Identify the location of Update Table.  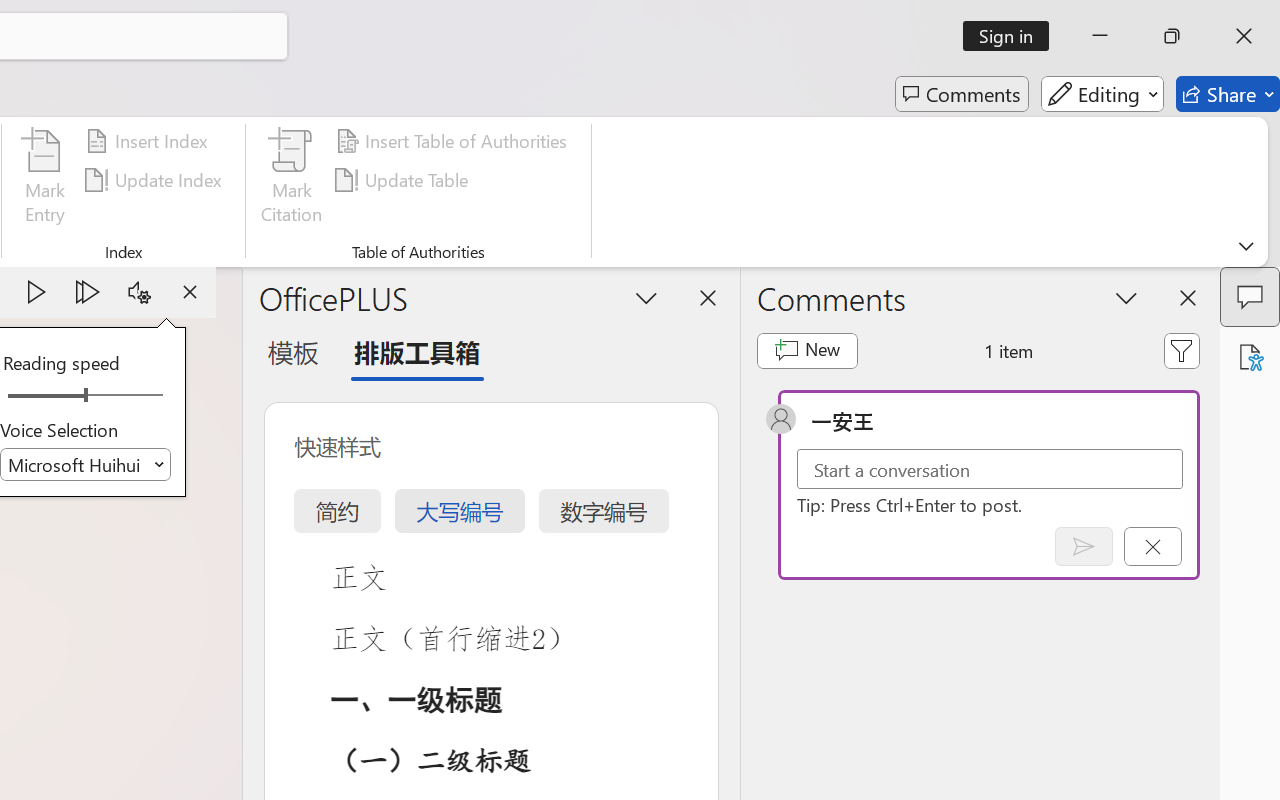
(404, 180).